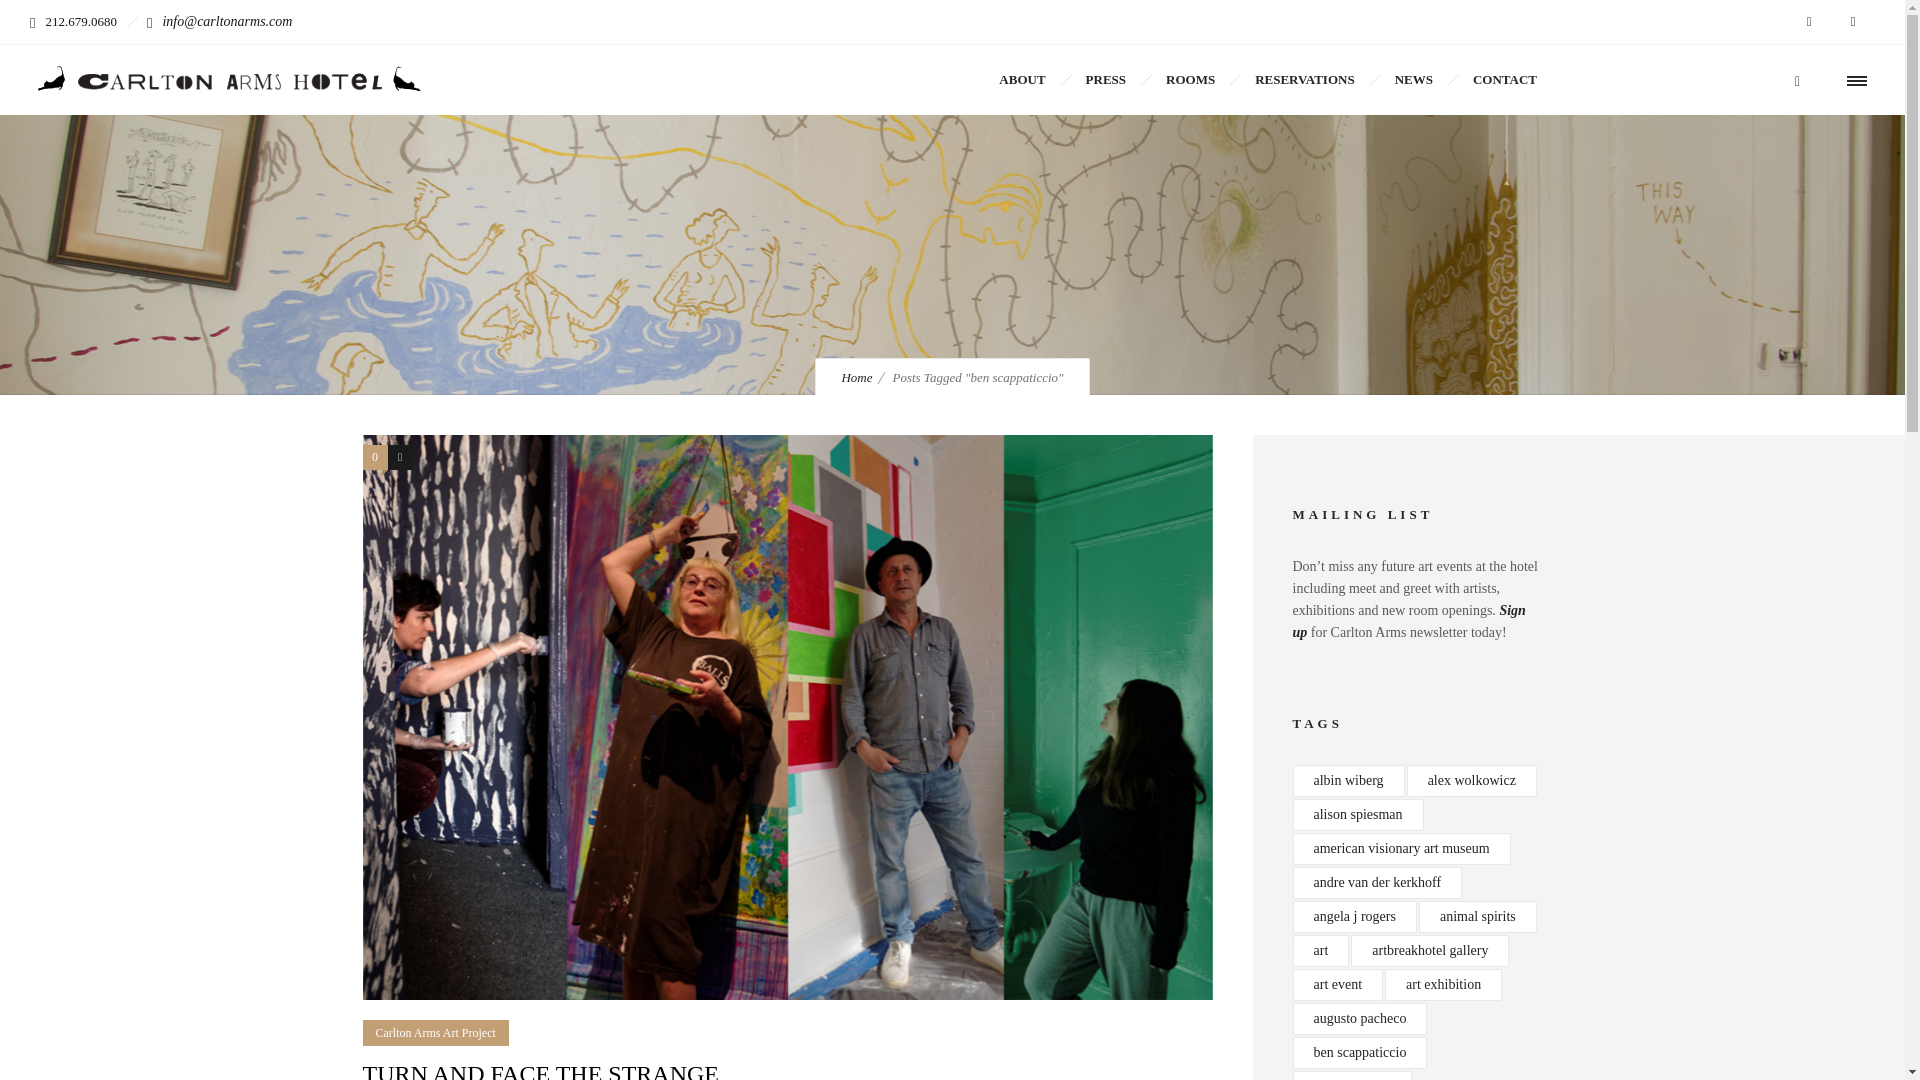 This screenshot has height=1080, width=1920. Describe the element at coordinates (1190, 80) in the screenshot. I see `ROOMS` at that location.